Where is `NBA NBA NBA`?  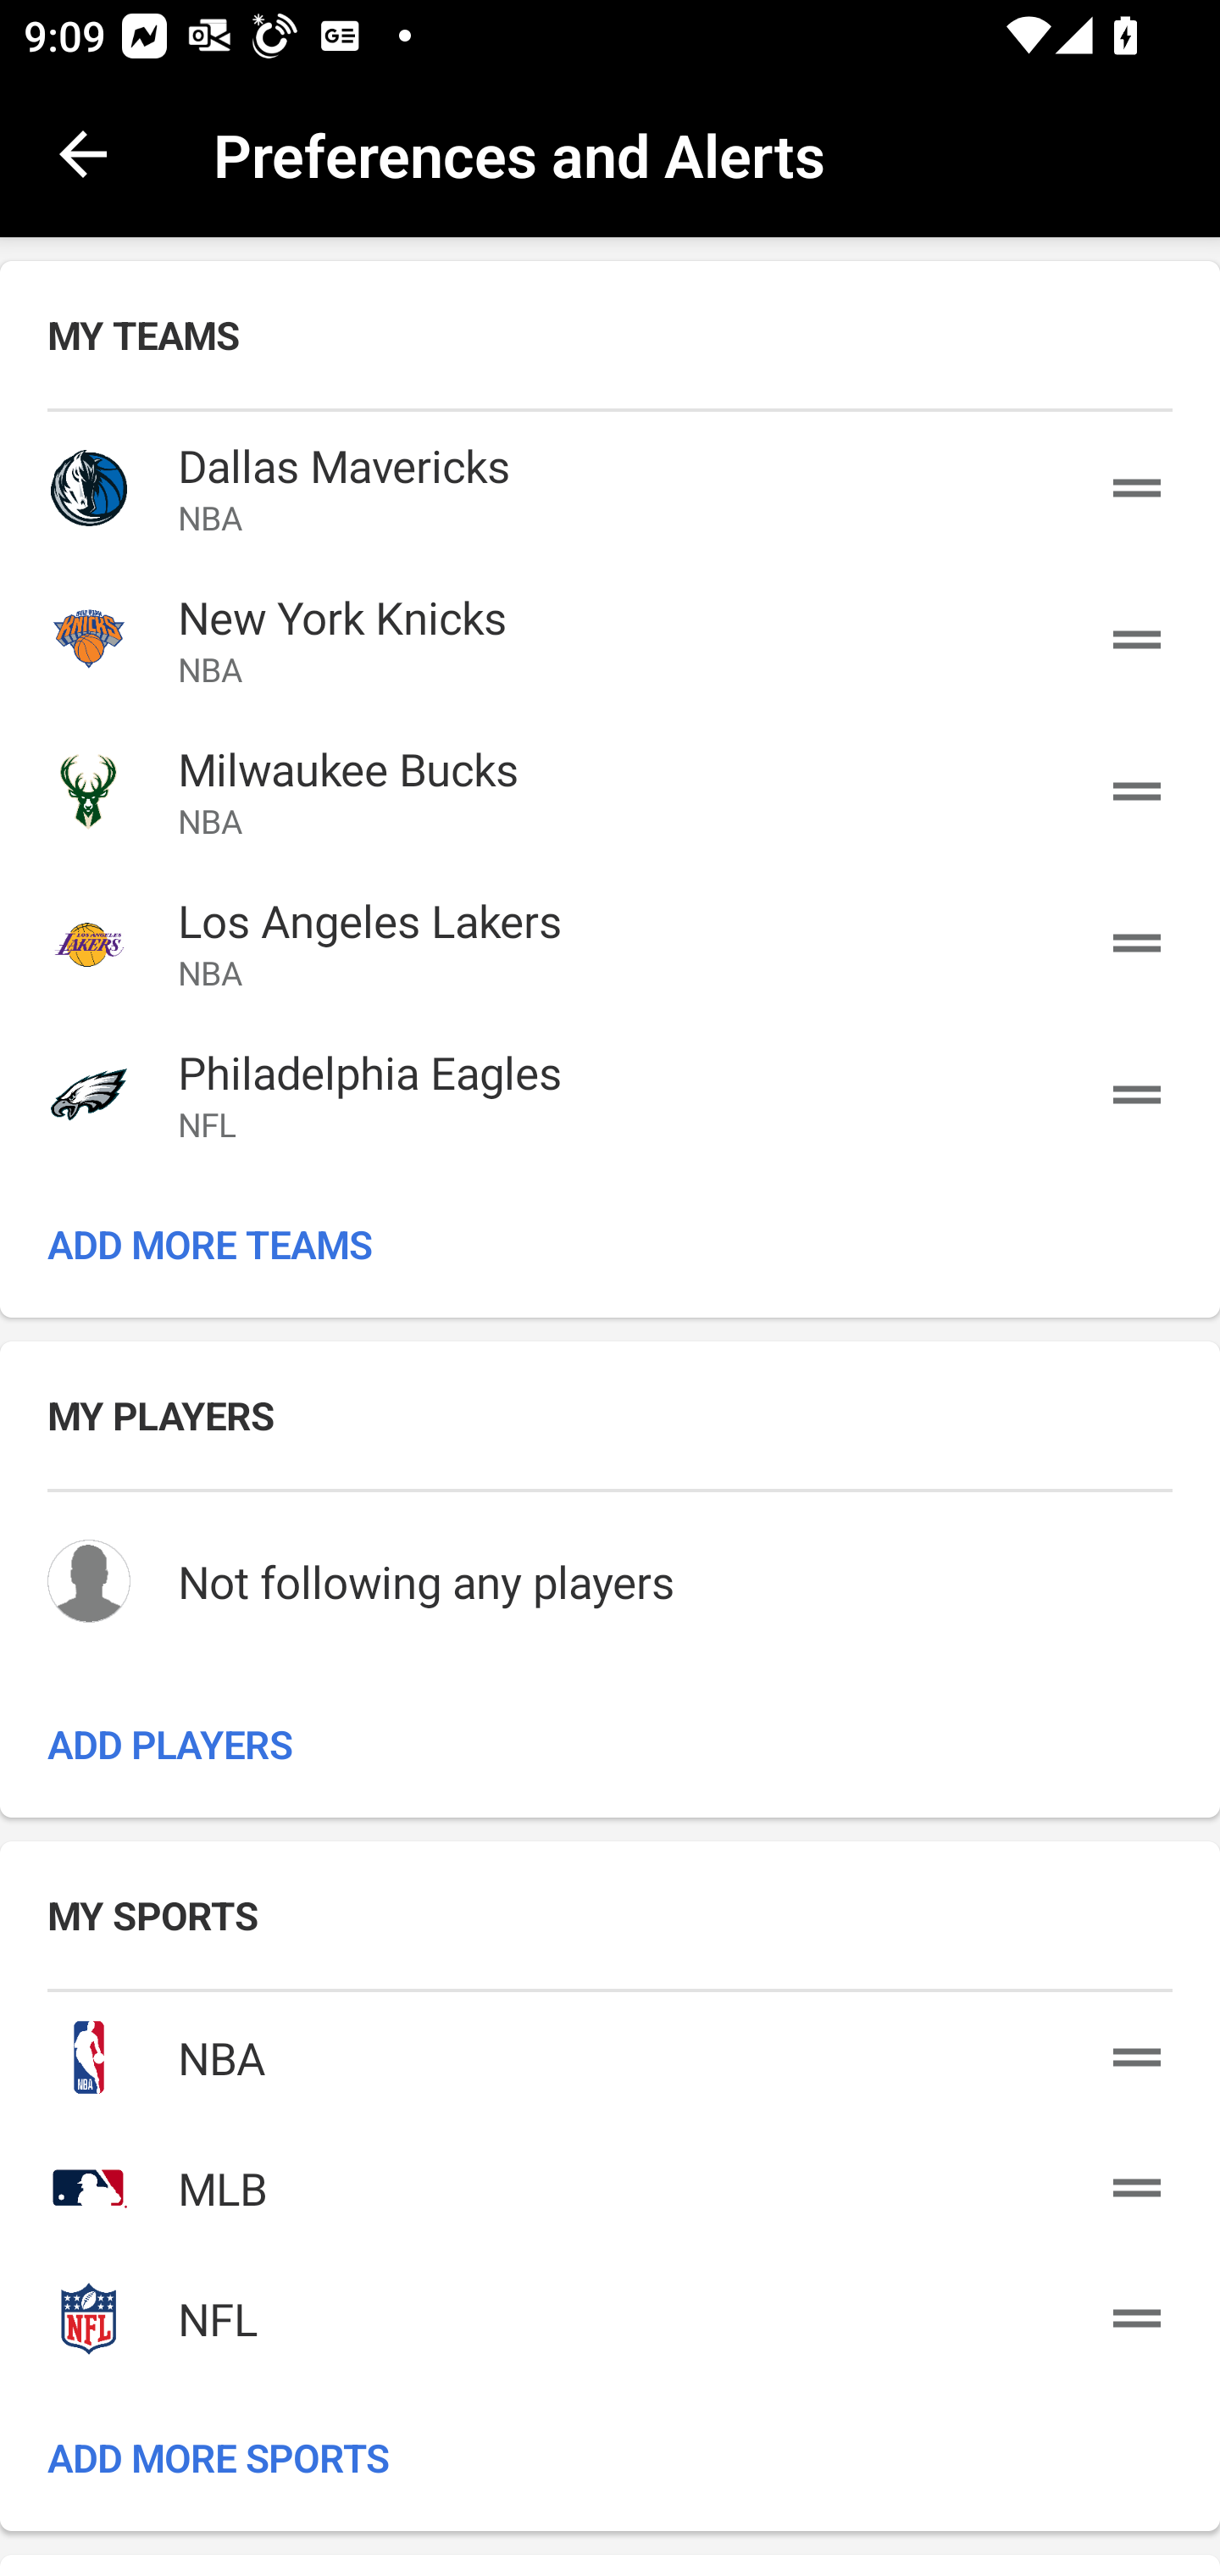 NBA NBA NBA is located at coordinates (610, 2051).